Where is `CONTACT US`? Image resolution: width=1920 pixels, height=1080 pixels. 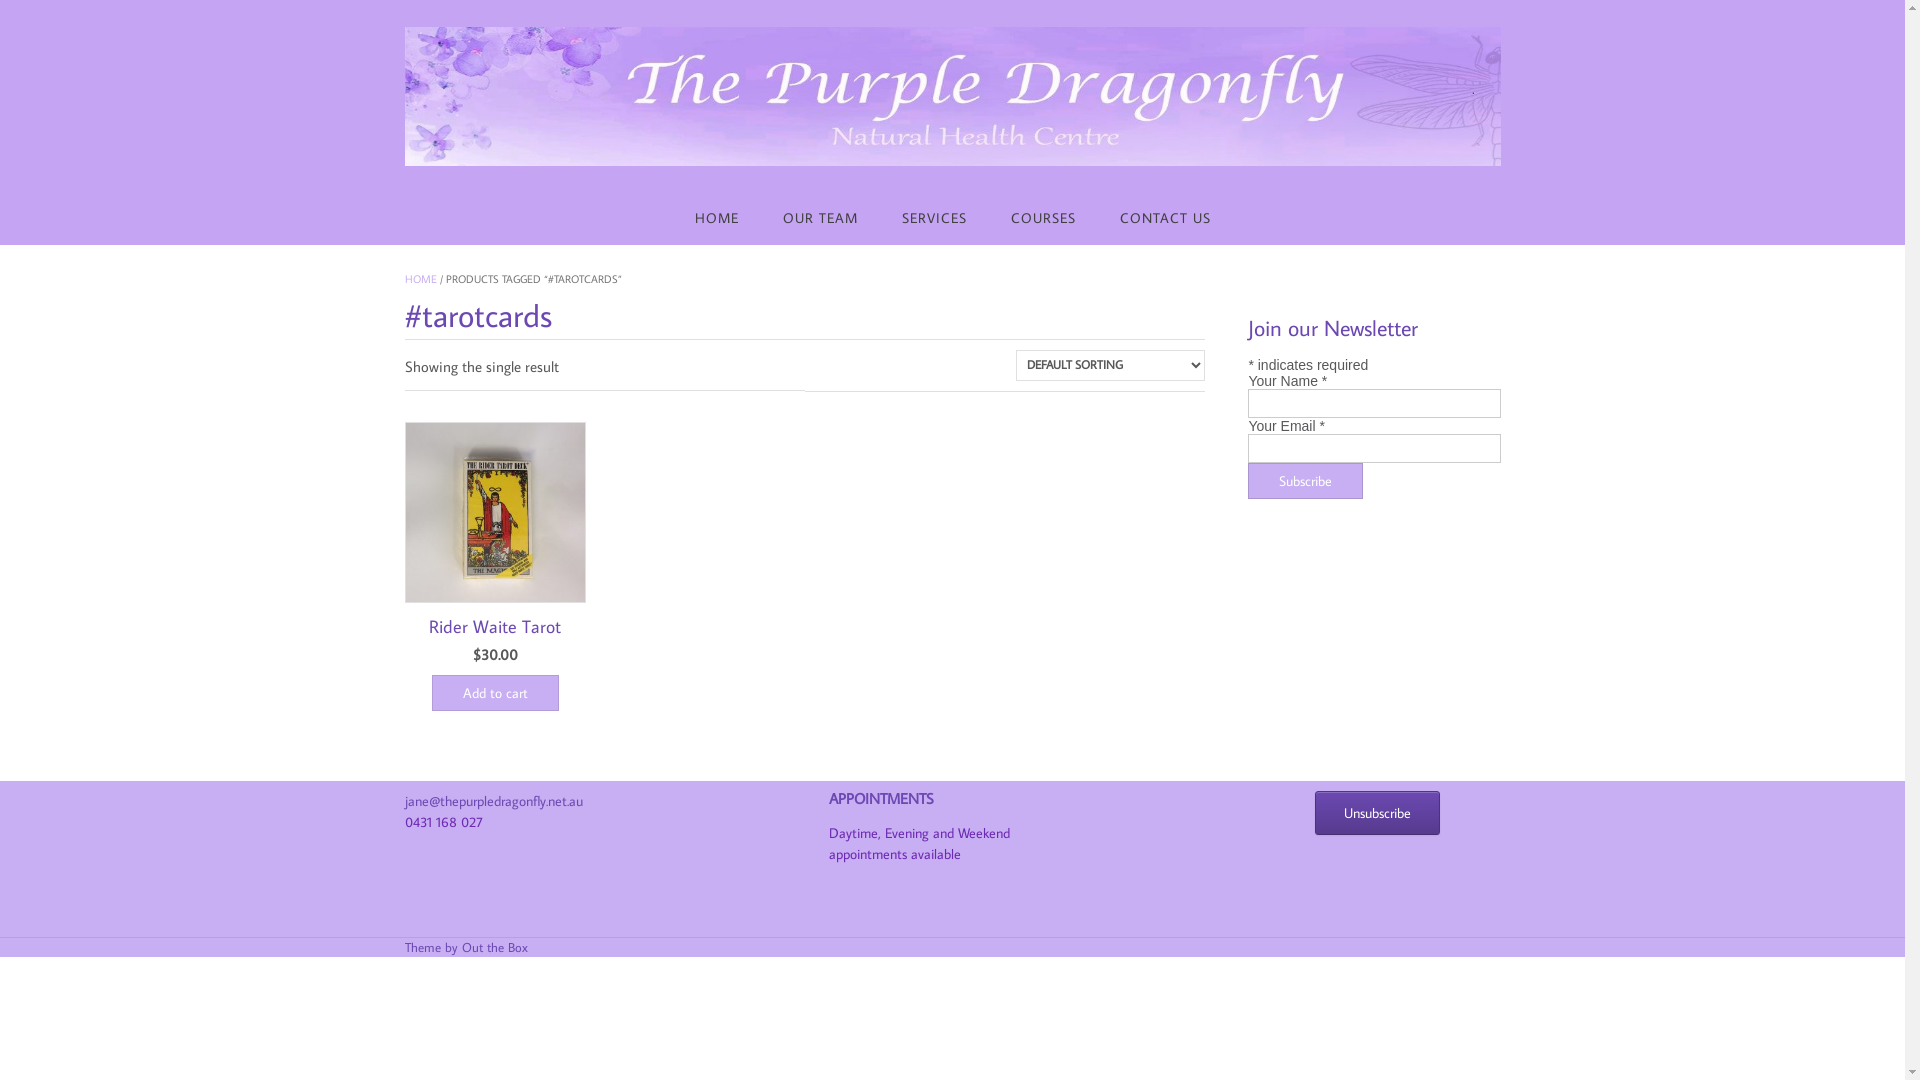
CONTACT US is located at coordinates (1166, 217).